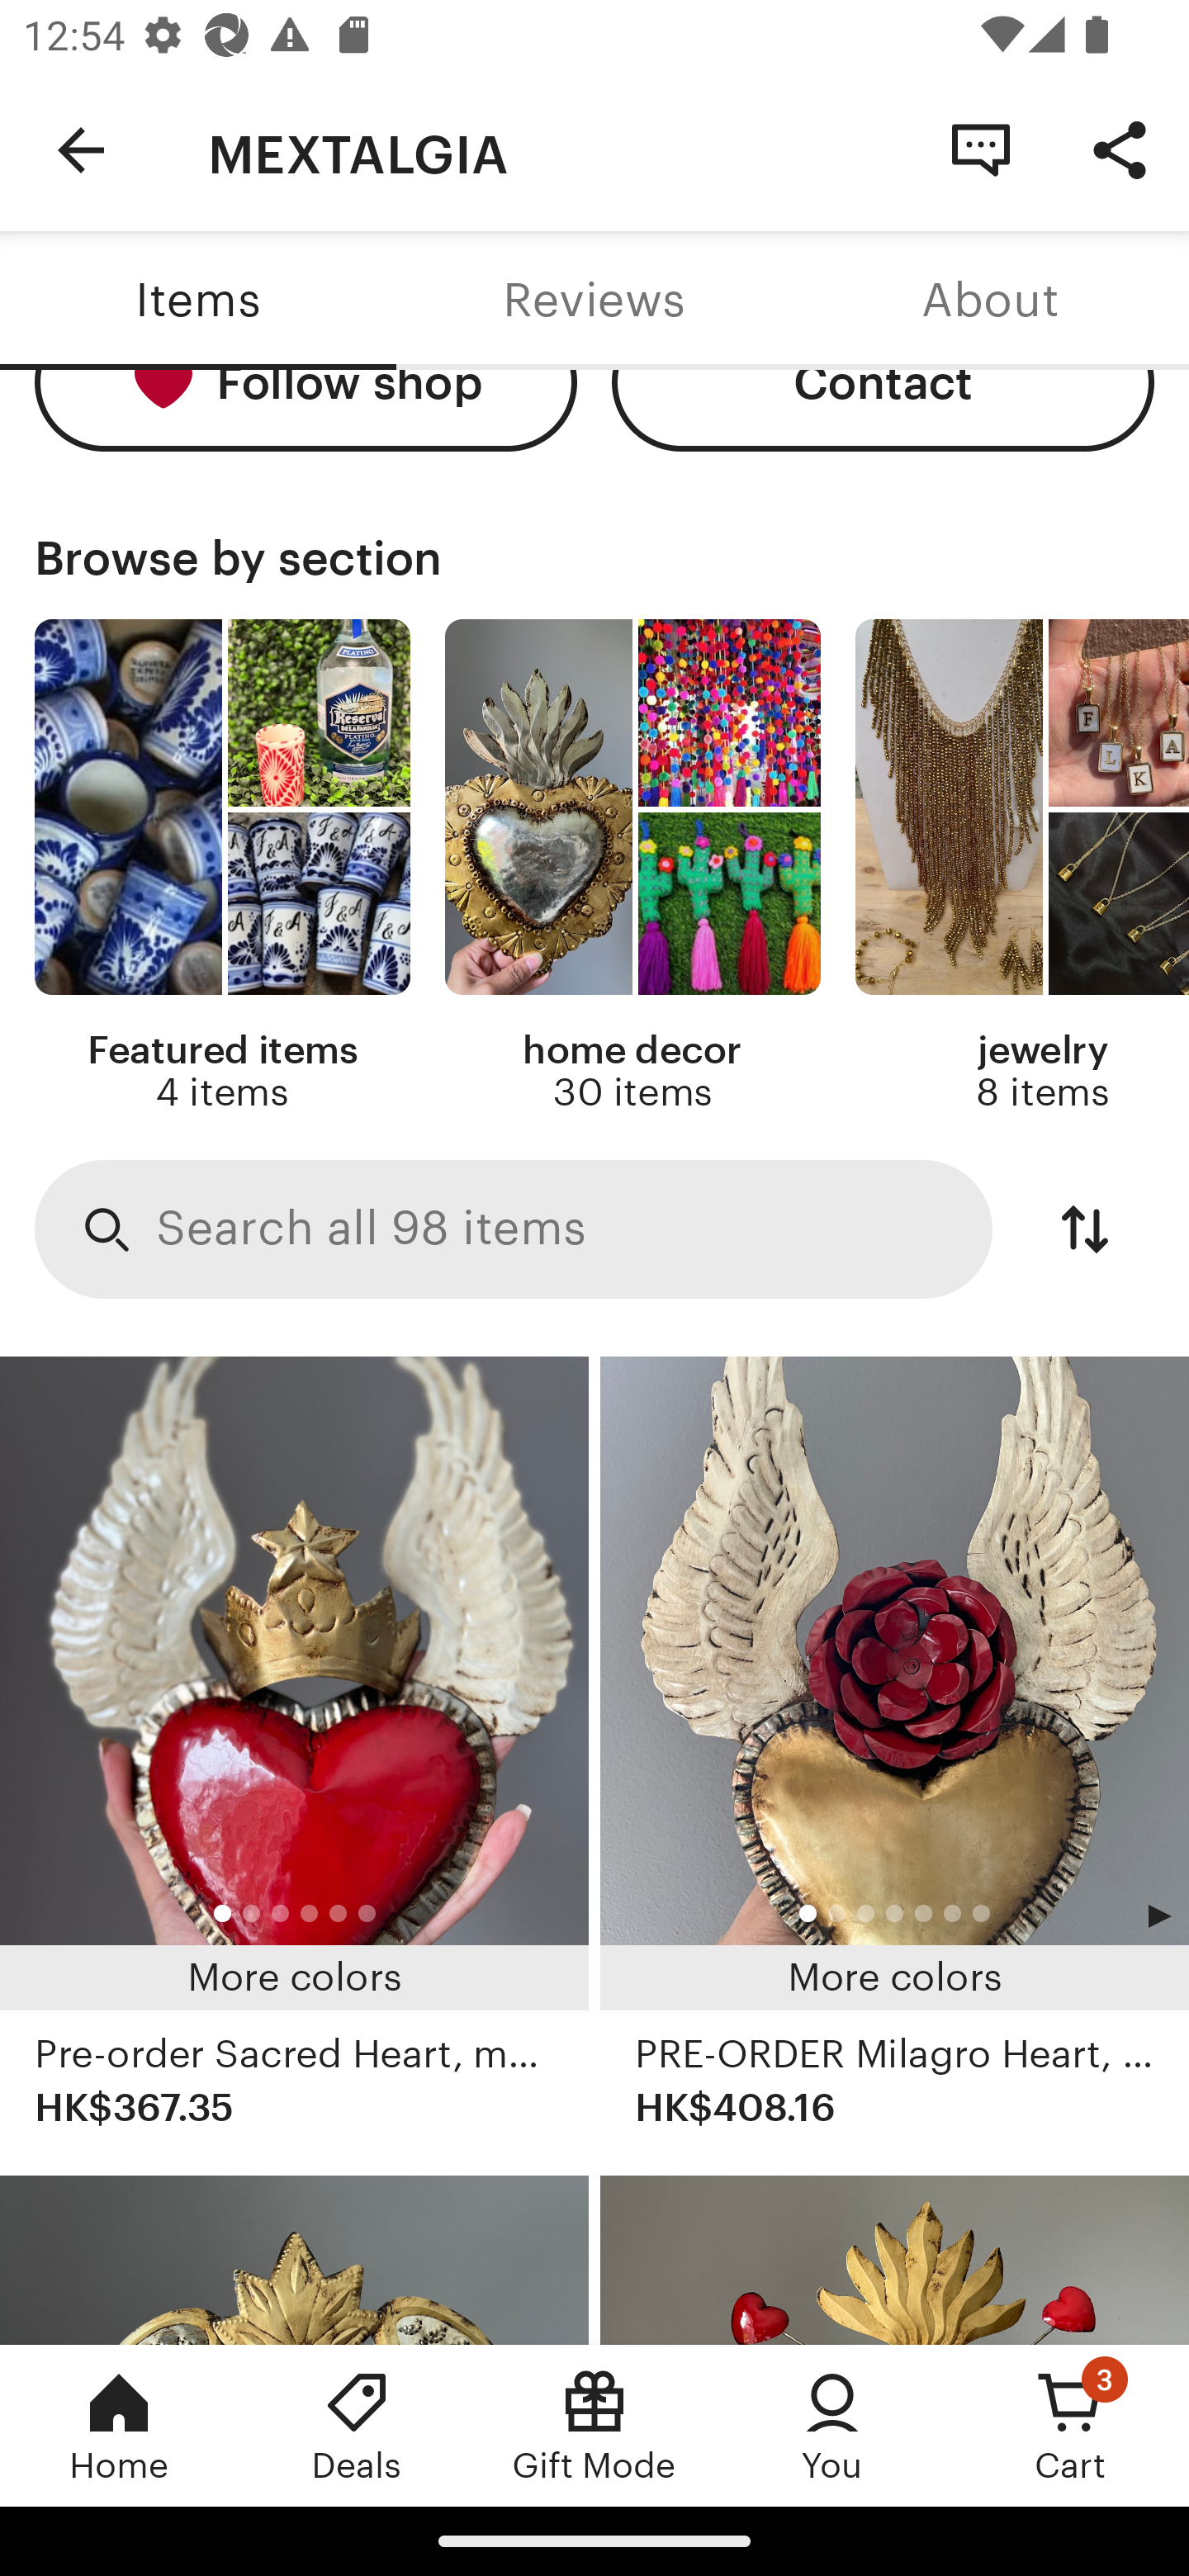 The width and height of the screenshot is (1189, 2576). Describe the element at coordinates (594, 2425) in the screenshot. I see `Gift Mode` at that location.